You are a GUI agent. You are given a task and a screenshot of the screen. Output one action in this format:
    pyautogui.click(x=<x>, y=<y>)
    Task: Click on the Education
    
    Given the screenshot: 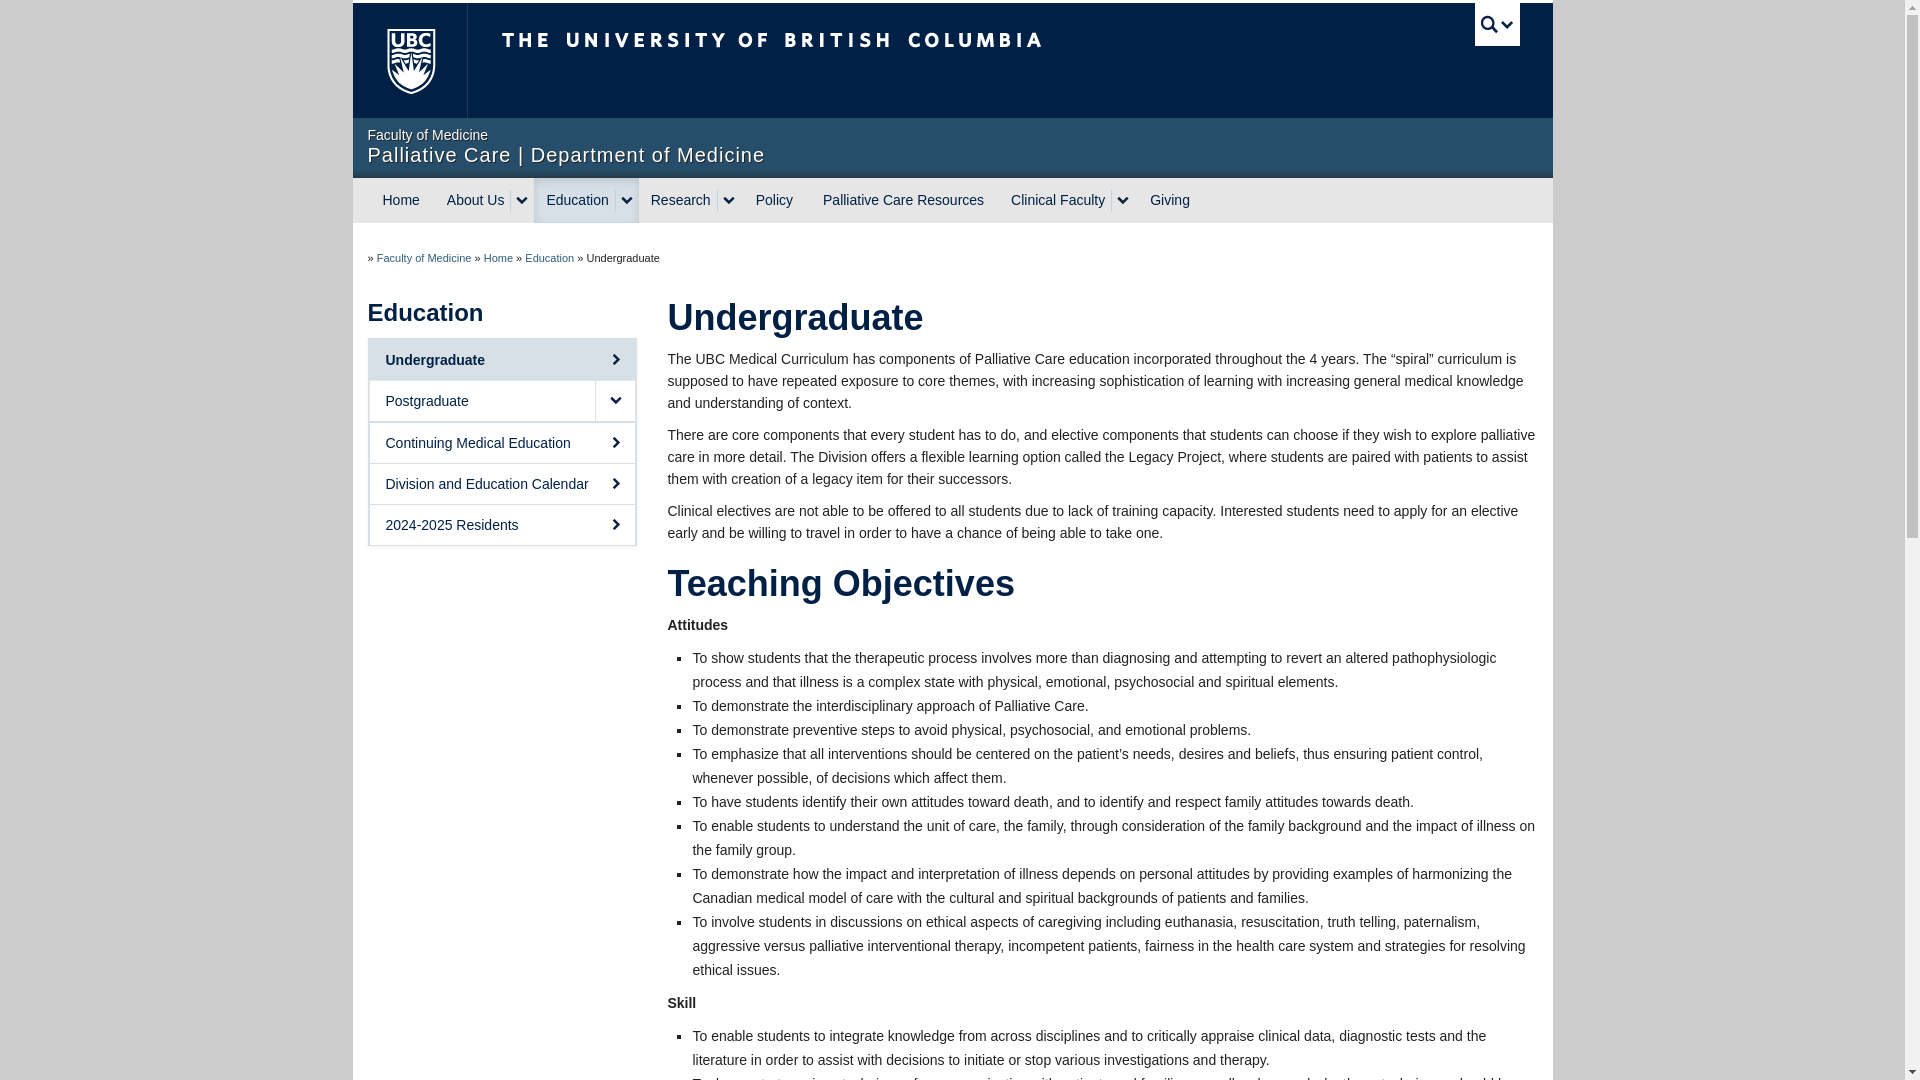 What is the action you would take?
    pyautogui.click(x=574, y=200)
    